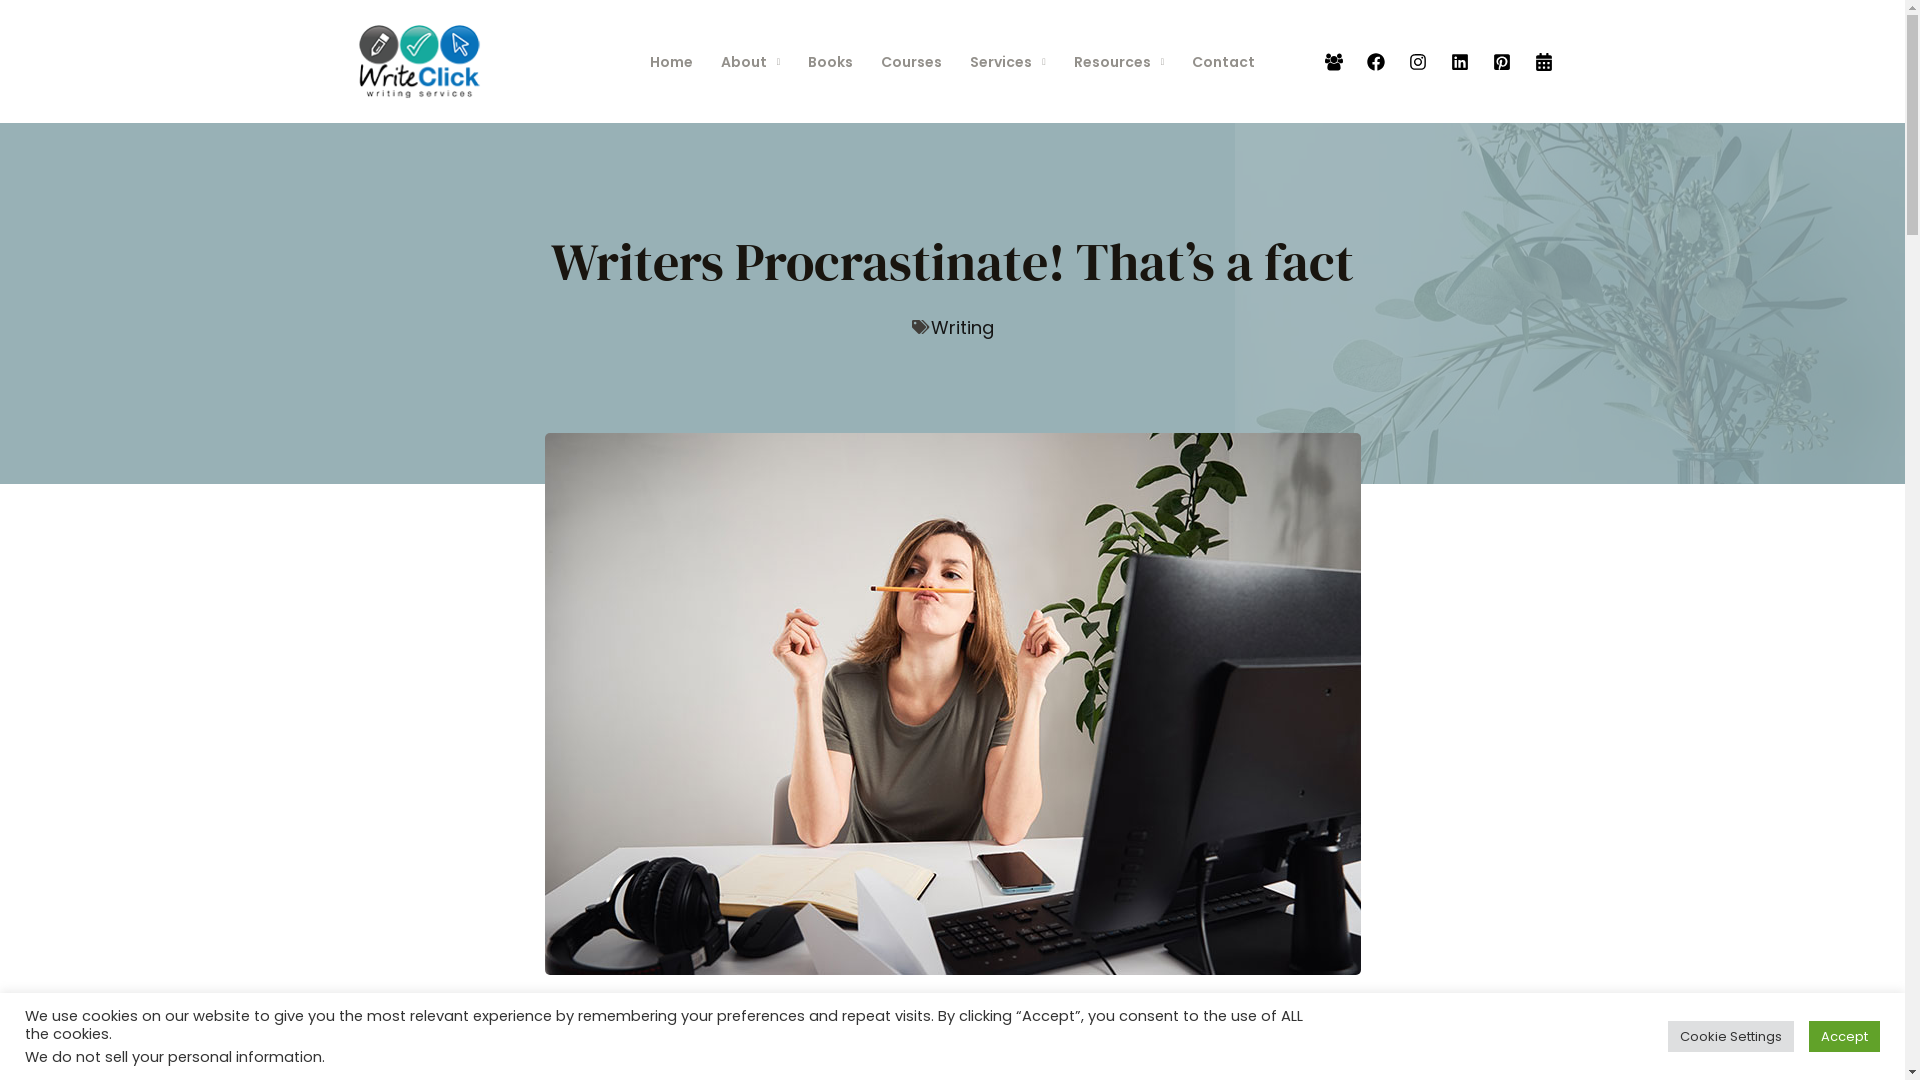 The width and height of the screenshot is (1920, 1080). What do you see at coordinates (751, 62) in the screenshot?
I see `About` at bounding box center [751, 62].